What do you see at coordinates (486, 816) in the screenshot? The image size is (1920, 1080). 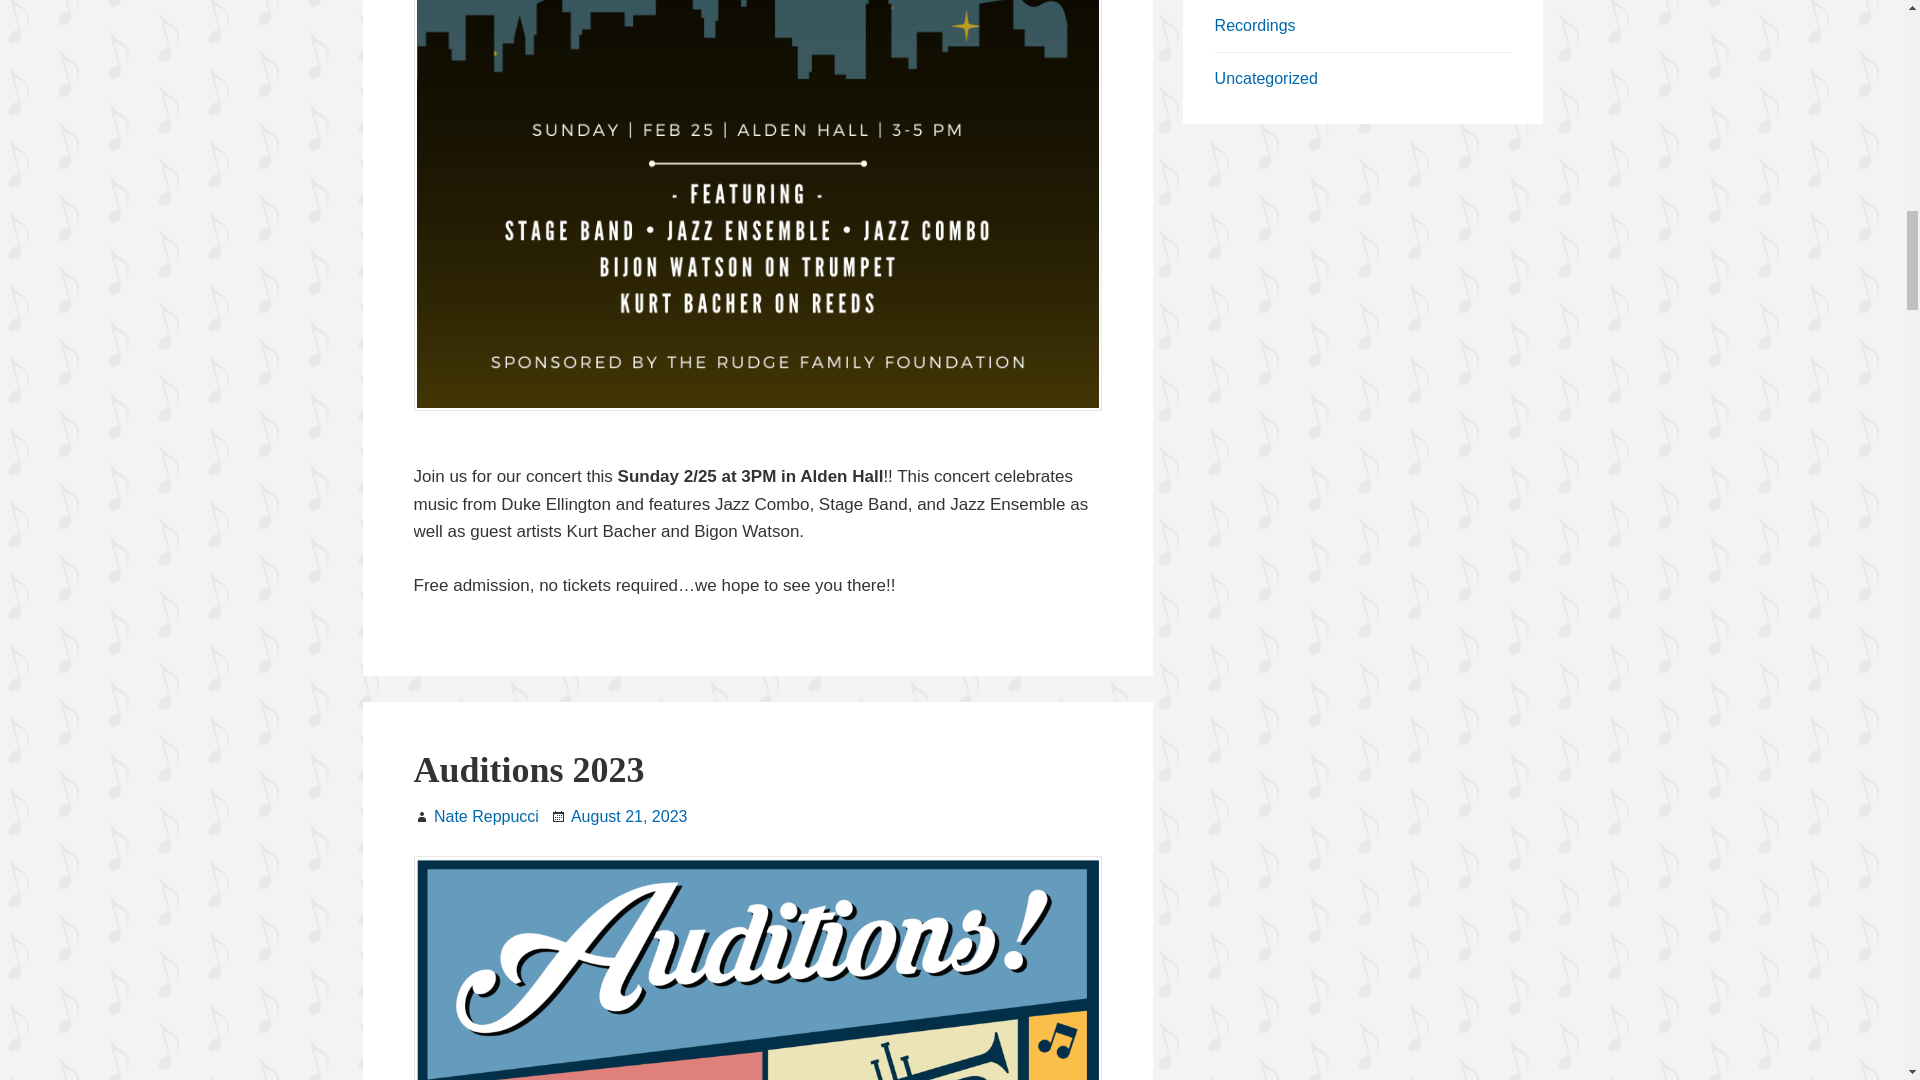 I see `Nate Reppucci` at bounding box center [486, 816].